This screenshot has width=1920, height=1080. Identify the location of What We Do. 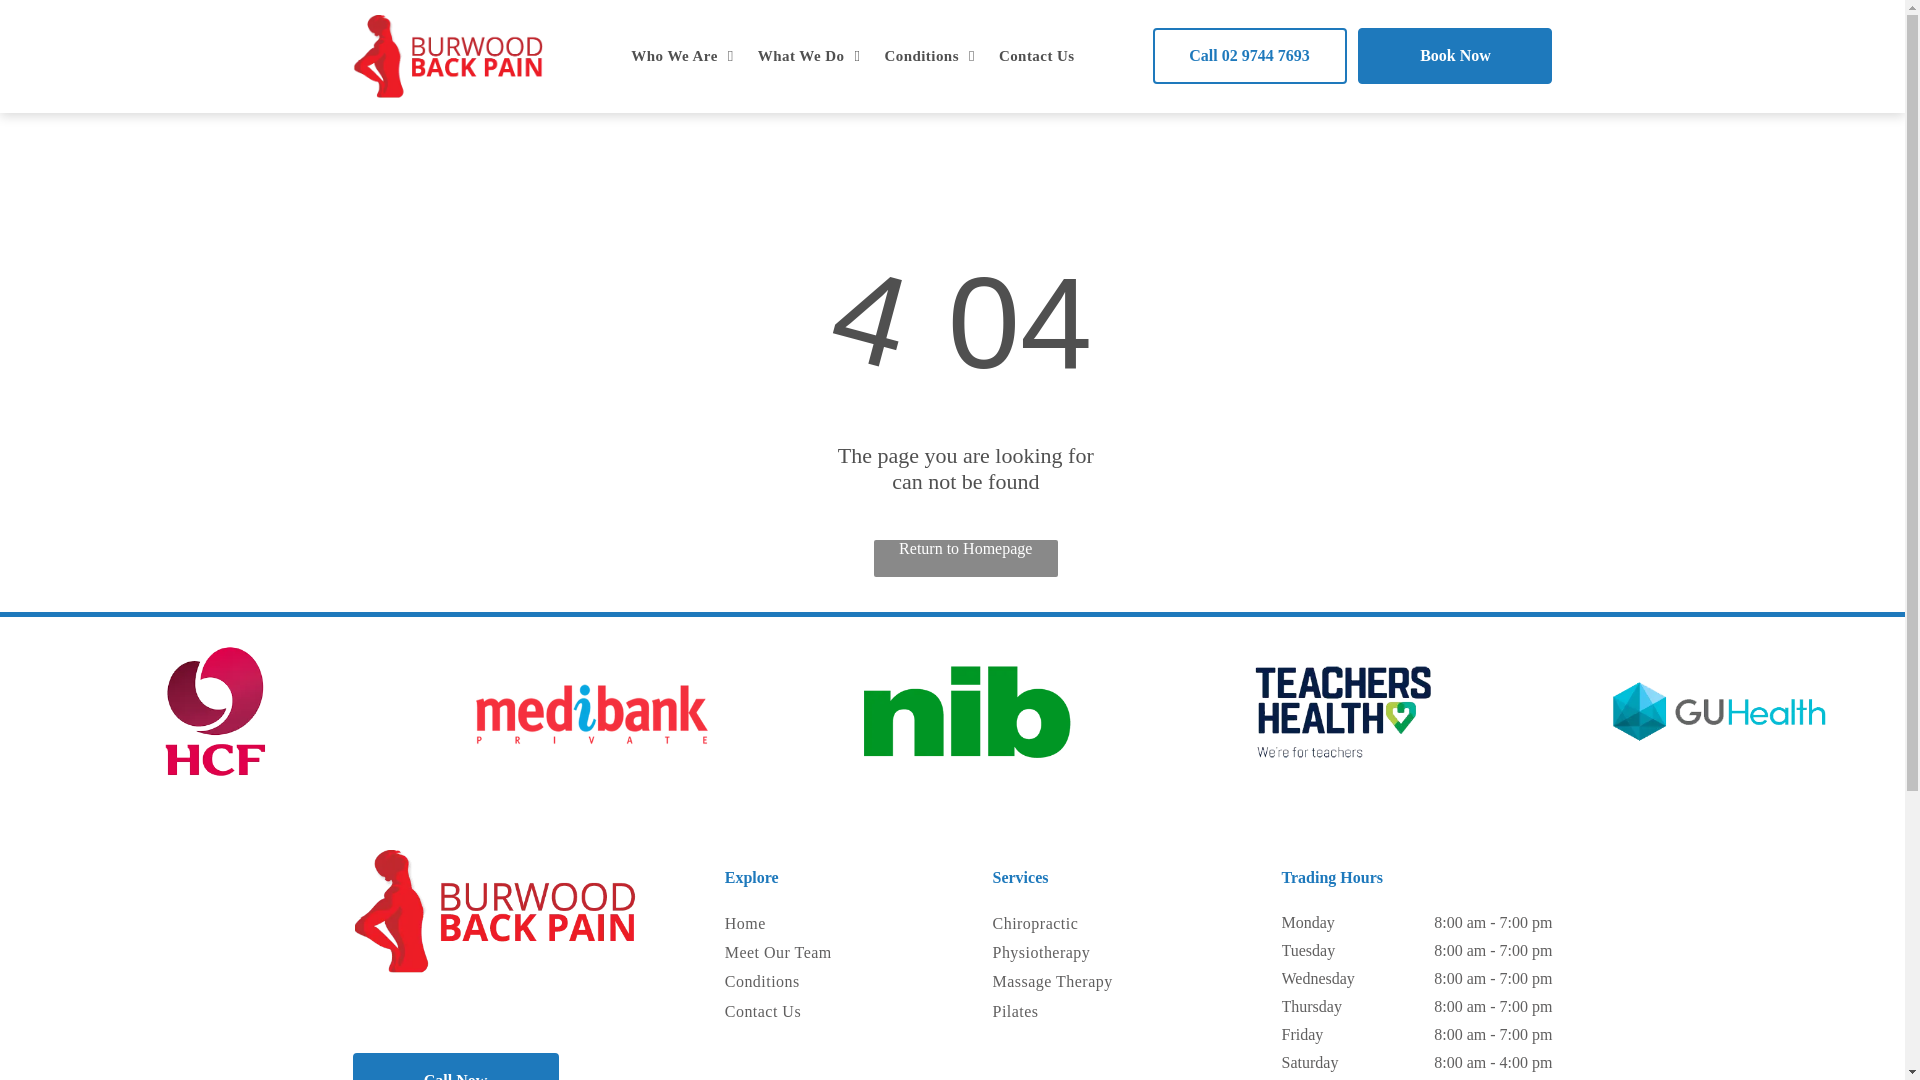
(810, 56).